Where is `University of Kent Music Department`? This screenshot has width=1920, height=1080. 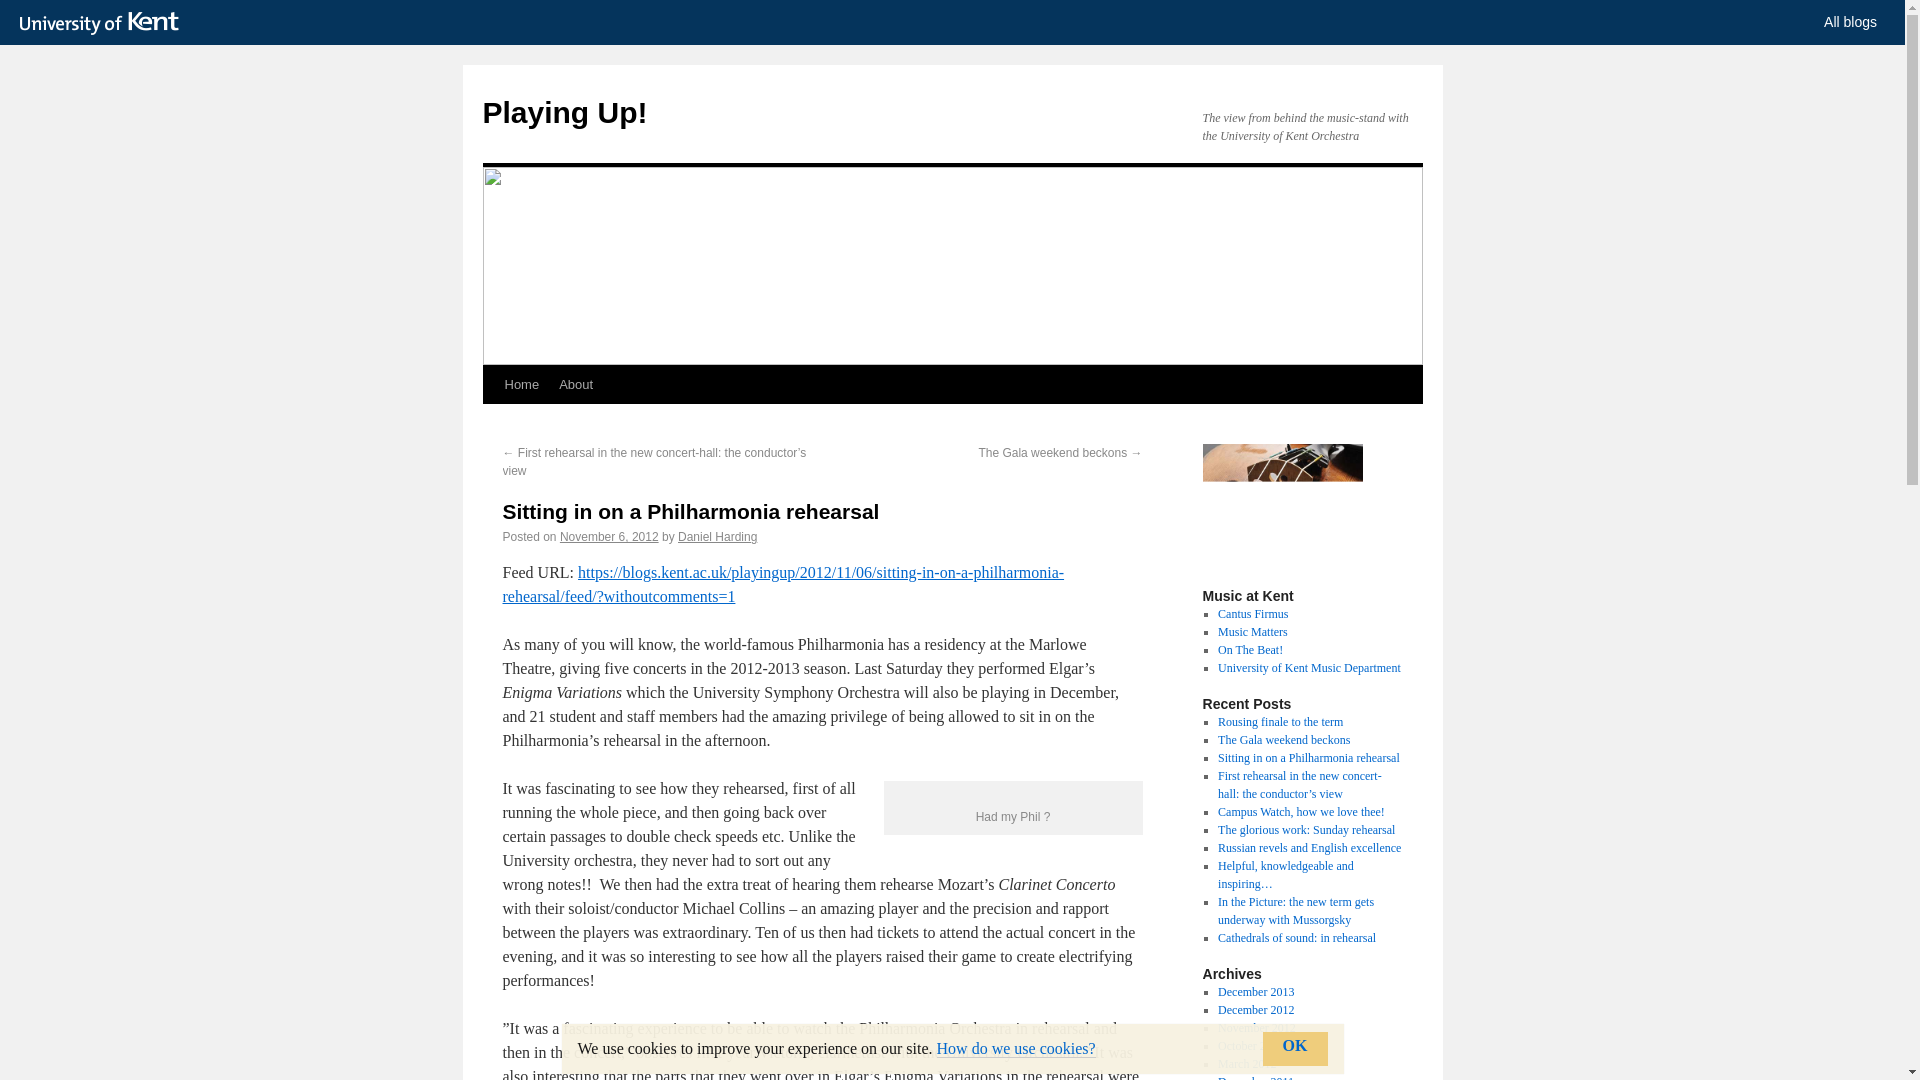 University of Kent Music Department is located at coordinates (1309, 668).